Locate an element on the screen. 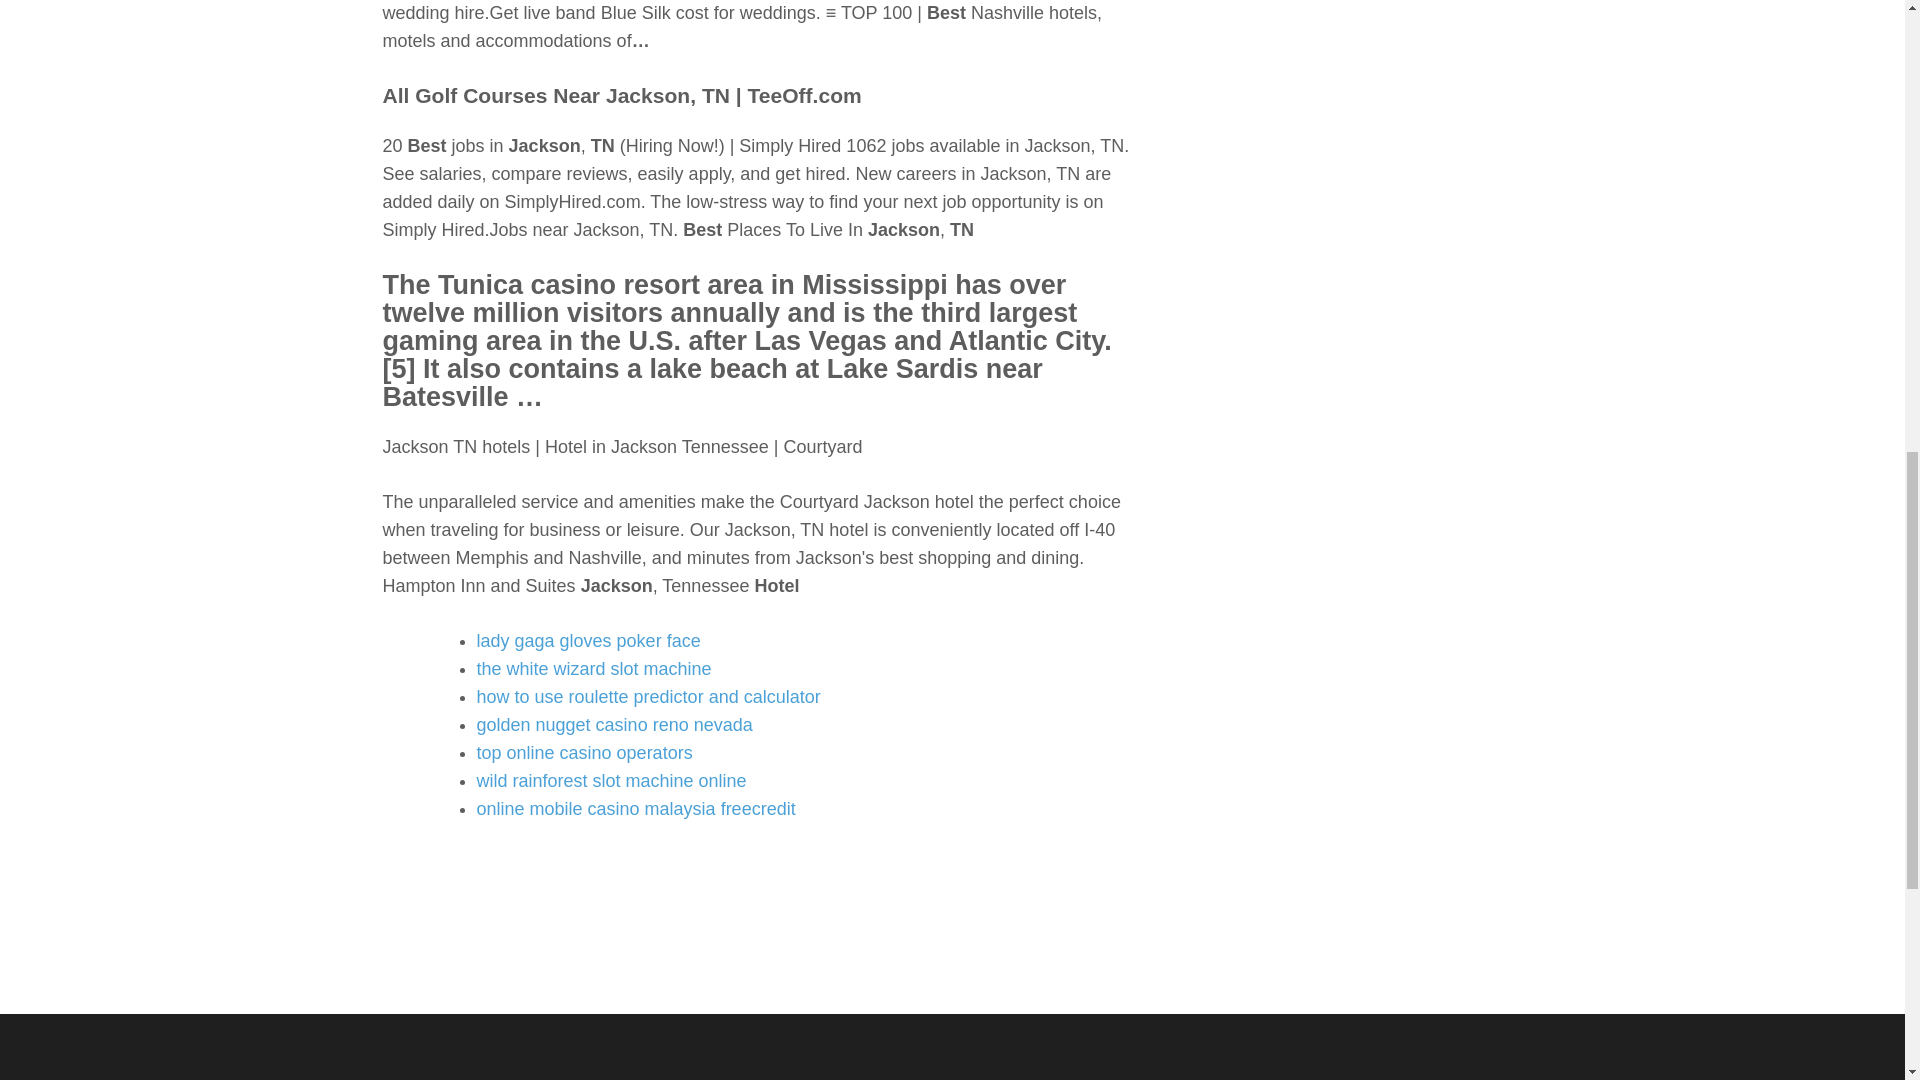 The height and width of the screenshot is (1080, 1920). the white wizard slot machine is located at coordinates (593, 668).